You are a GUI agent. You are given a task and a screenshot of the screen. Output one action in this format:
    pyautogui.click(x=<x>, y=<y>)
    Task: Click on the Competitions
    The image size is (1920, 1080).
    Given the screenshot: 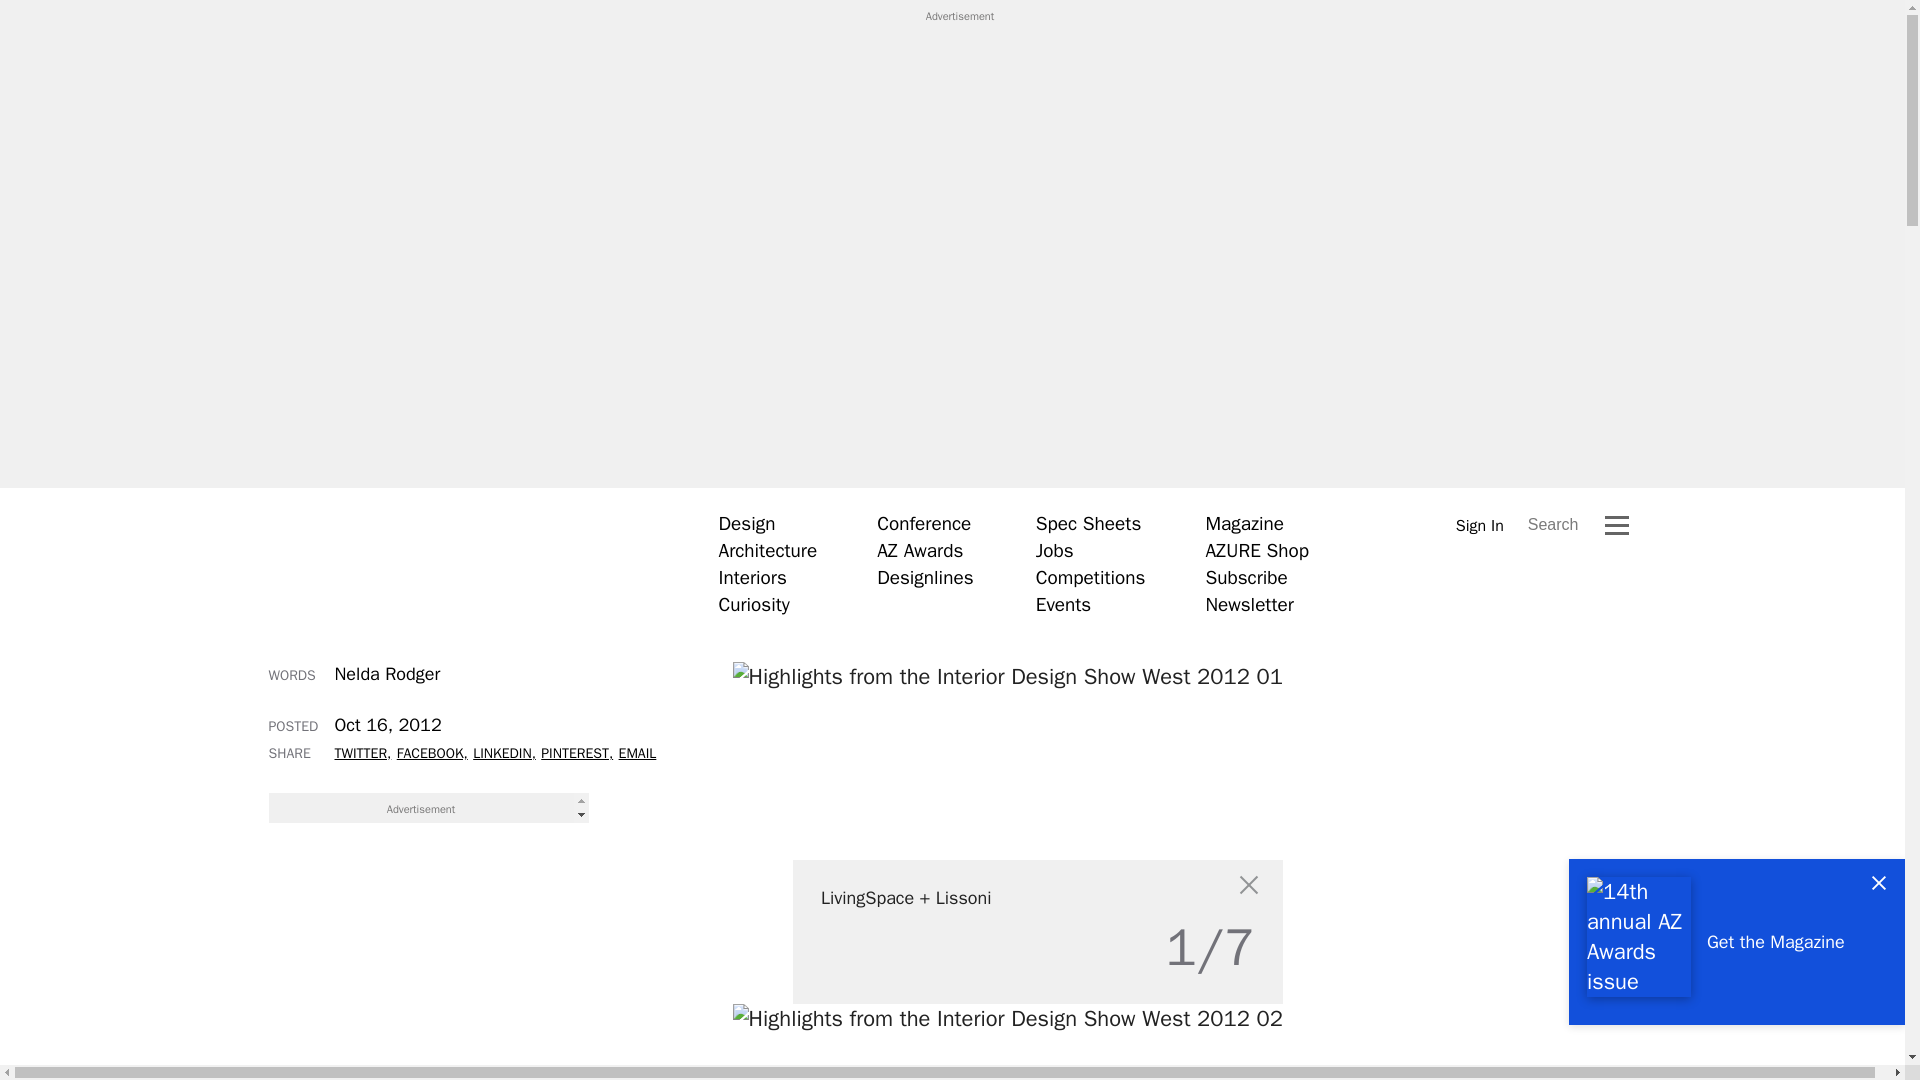 What is the action you would take?
    pyautogui.click(x=1091, y=577)
    